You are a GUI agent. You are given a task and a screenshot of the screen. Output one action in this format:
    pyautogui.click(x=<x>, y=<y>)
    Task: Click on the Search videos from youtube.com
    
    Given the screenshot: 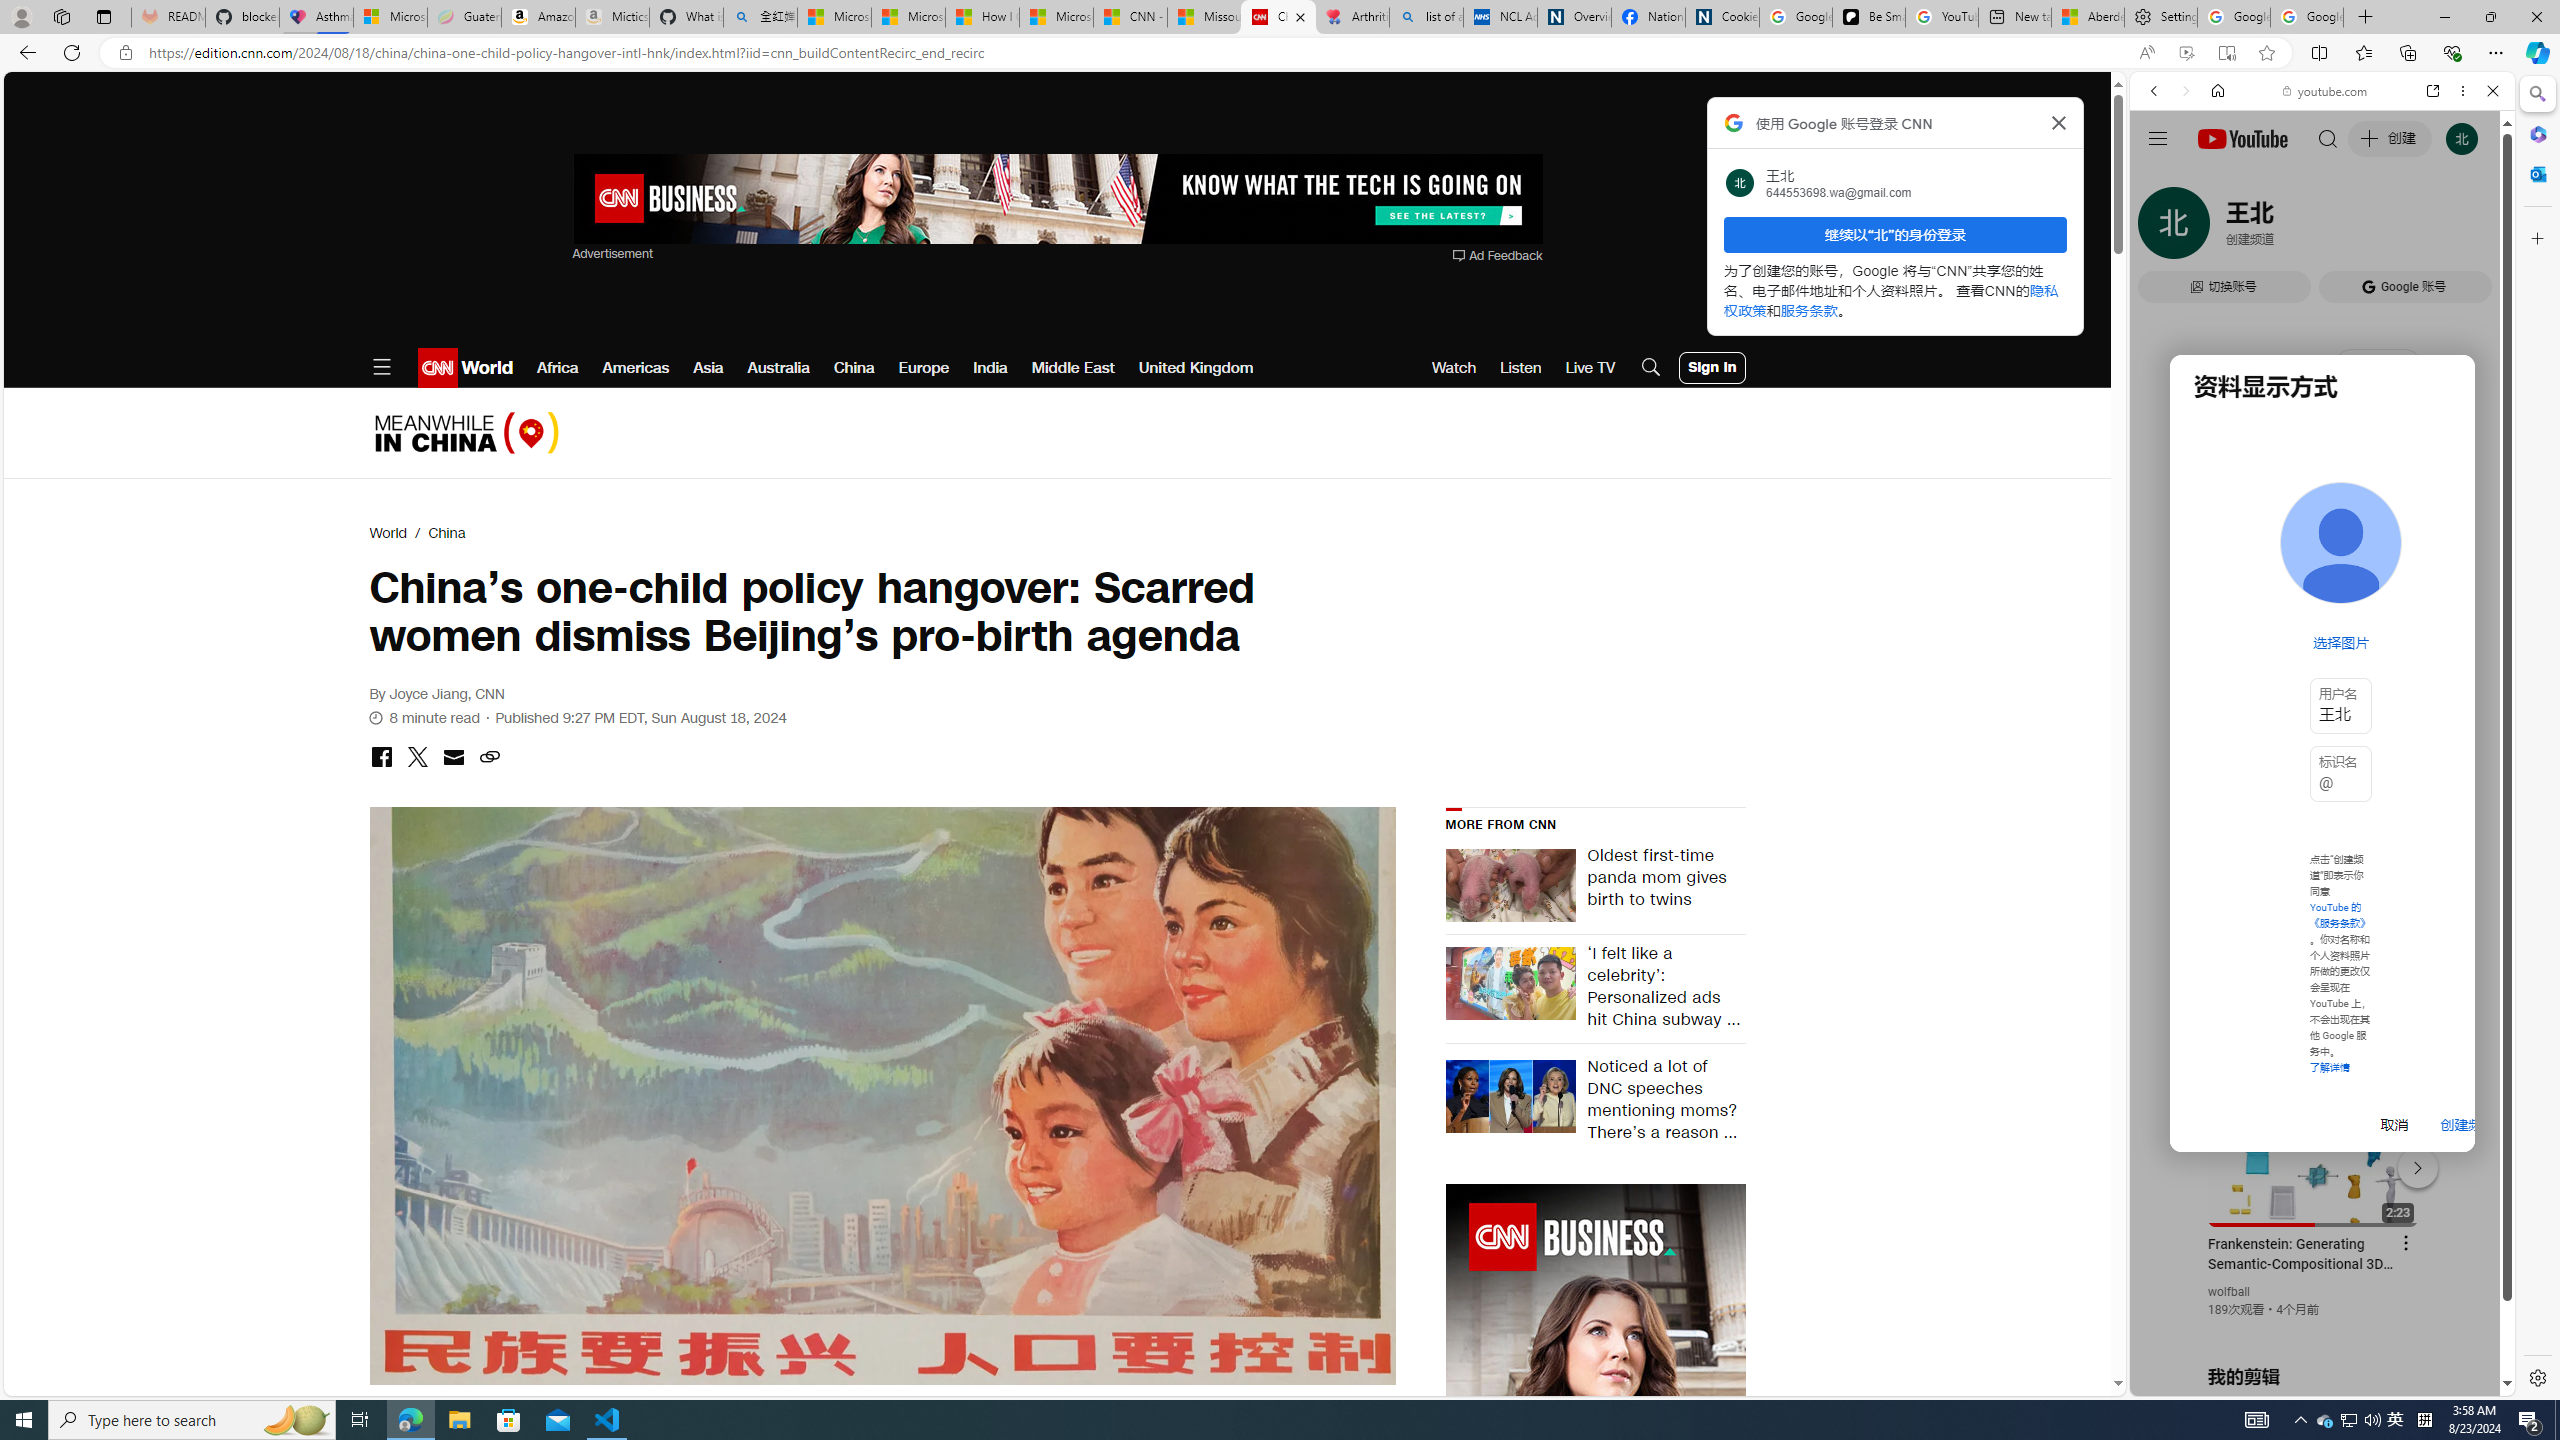 What is the action you would take?
    pyautogui.click(x=2286, y=658)
    